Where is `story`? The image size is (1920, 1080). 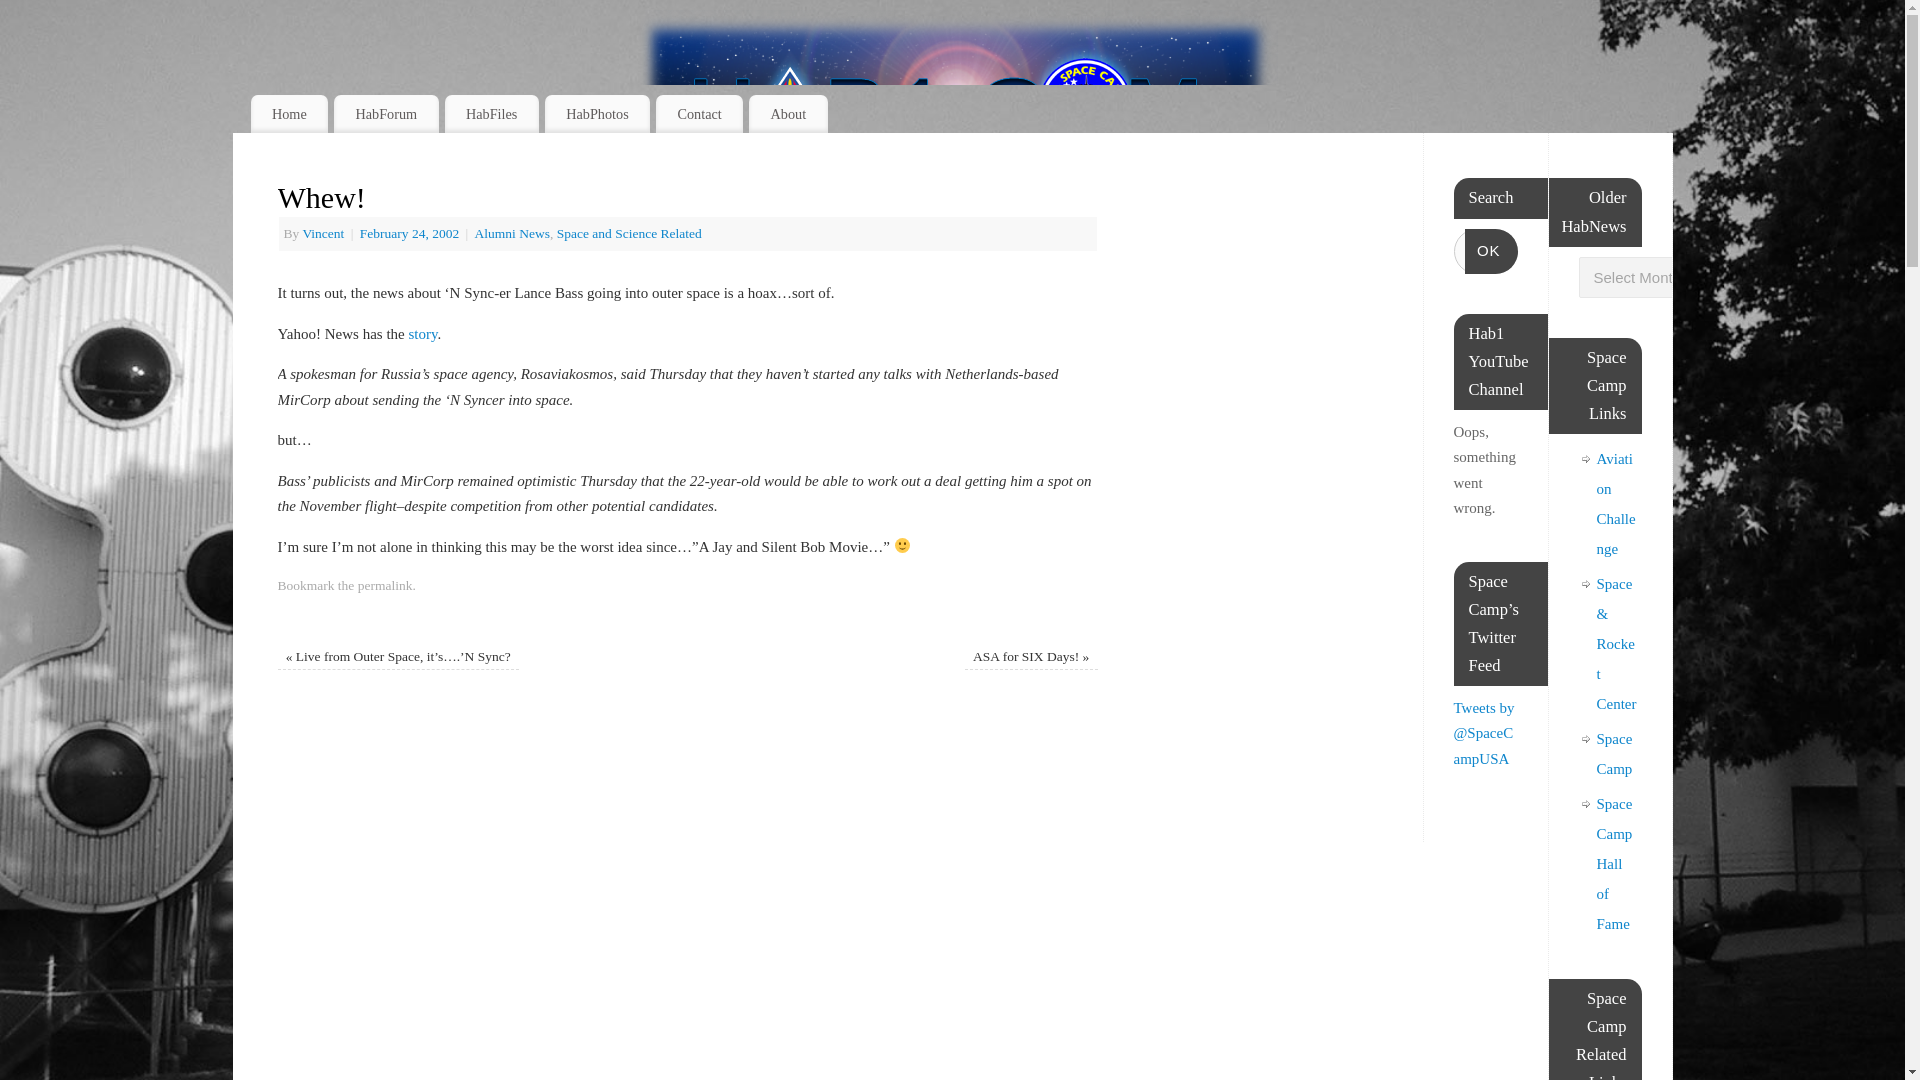
story is located at coordinates (422, 334).